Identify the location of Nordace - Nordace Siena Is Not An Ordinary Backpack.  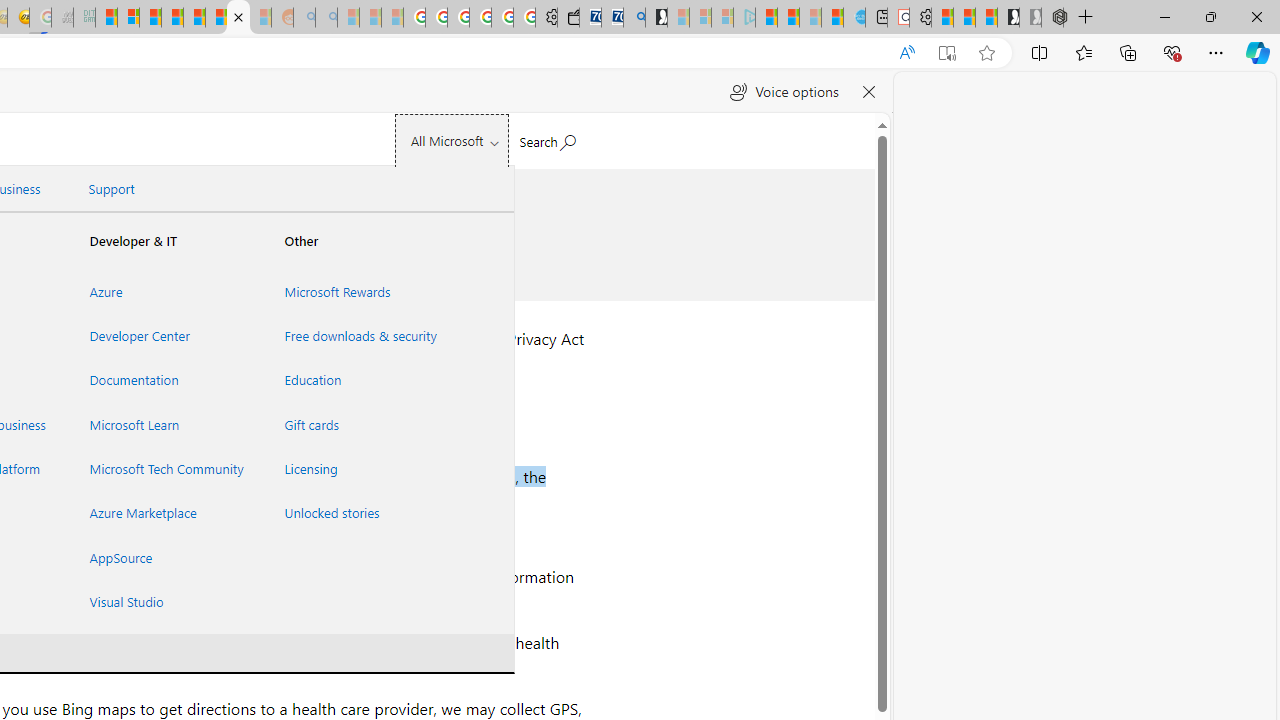
(1052, 18).